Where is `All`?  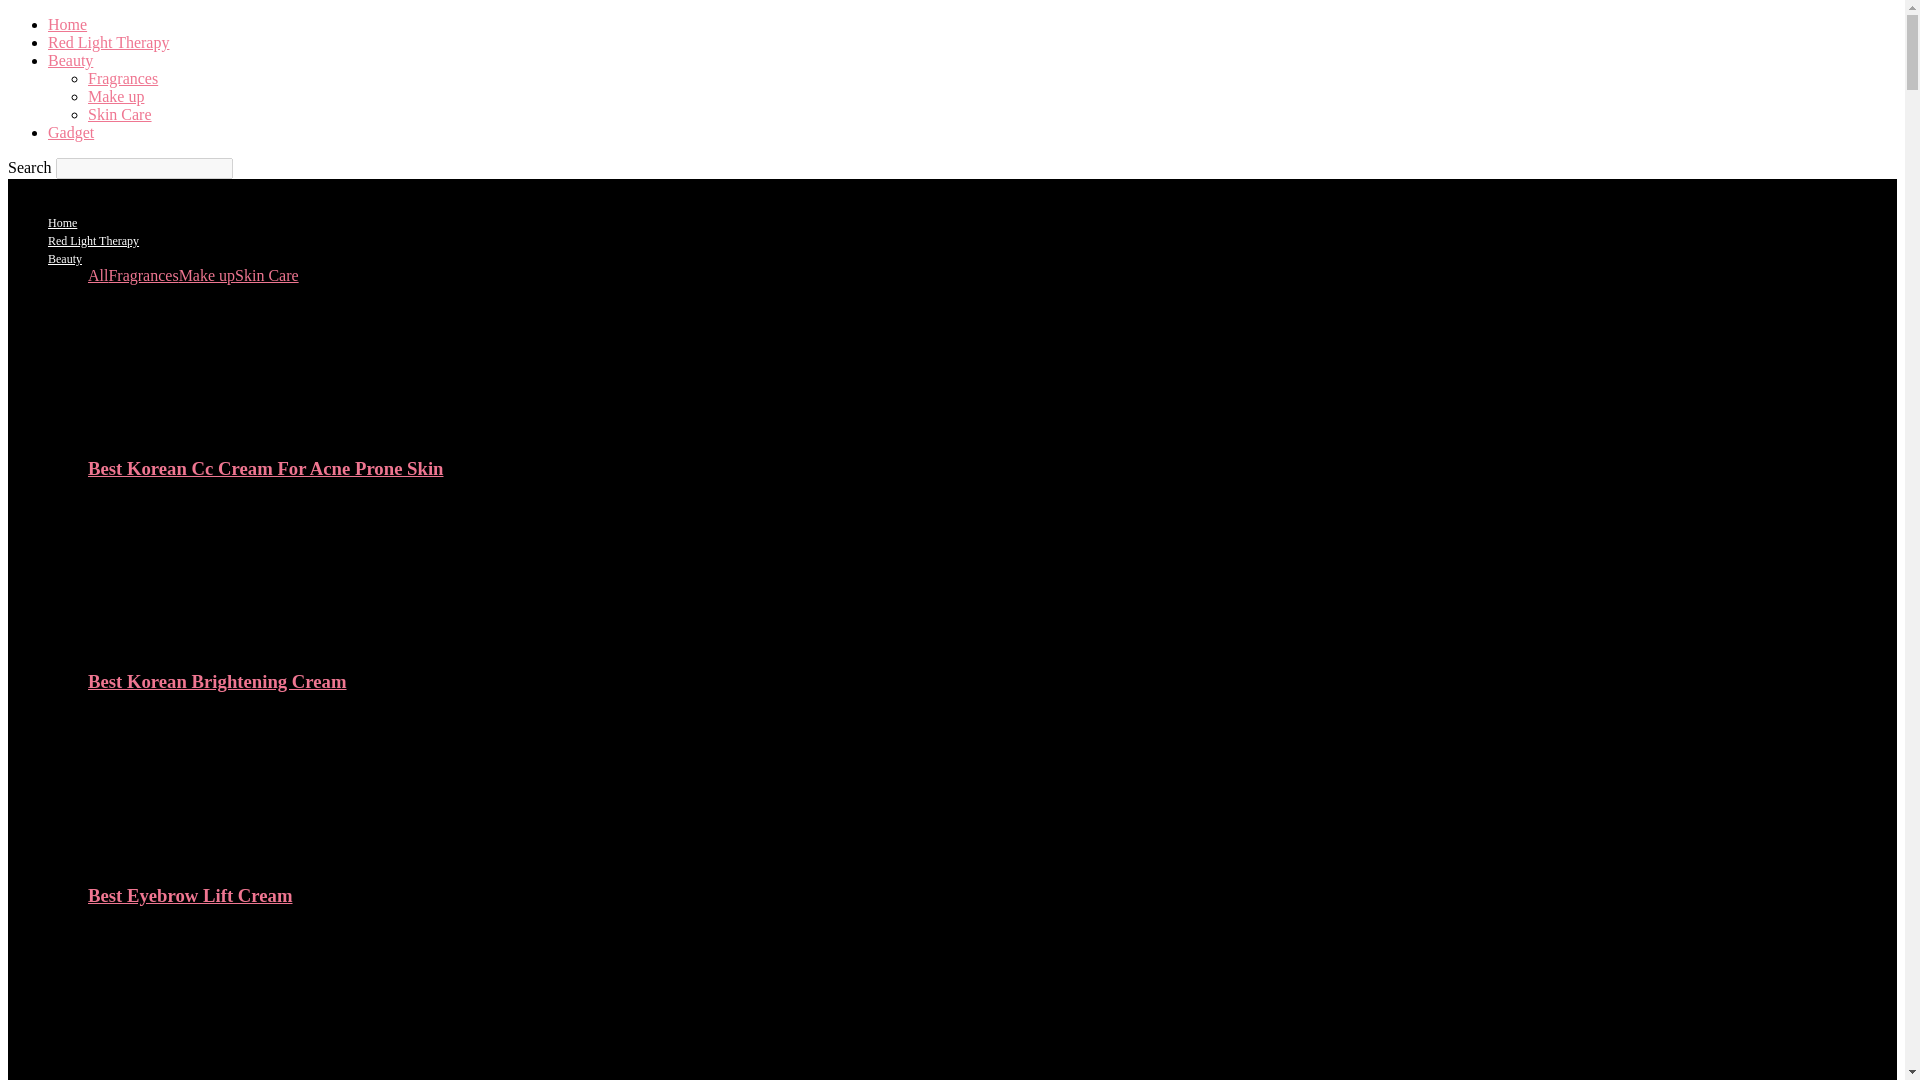
All is located at coordinates (98, 275).